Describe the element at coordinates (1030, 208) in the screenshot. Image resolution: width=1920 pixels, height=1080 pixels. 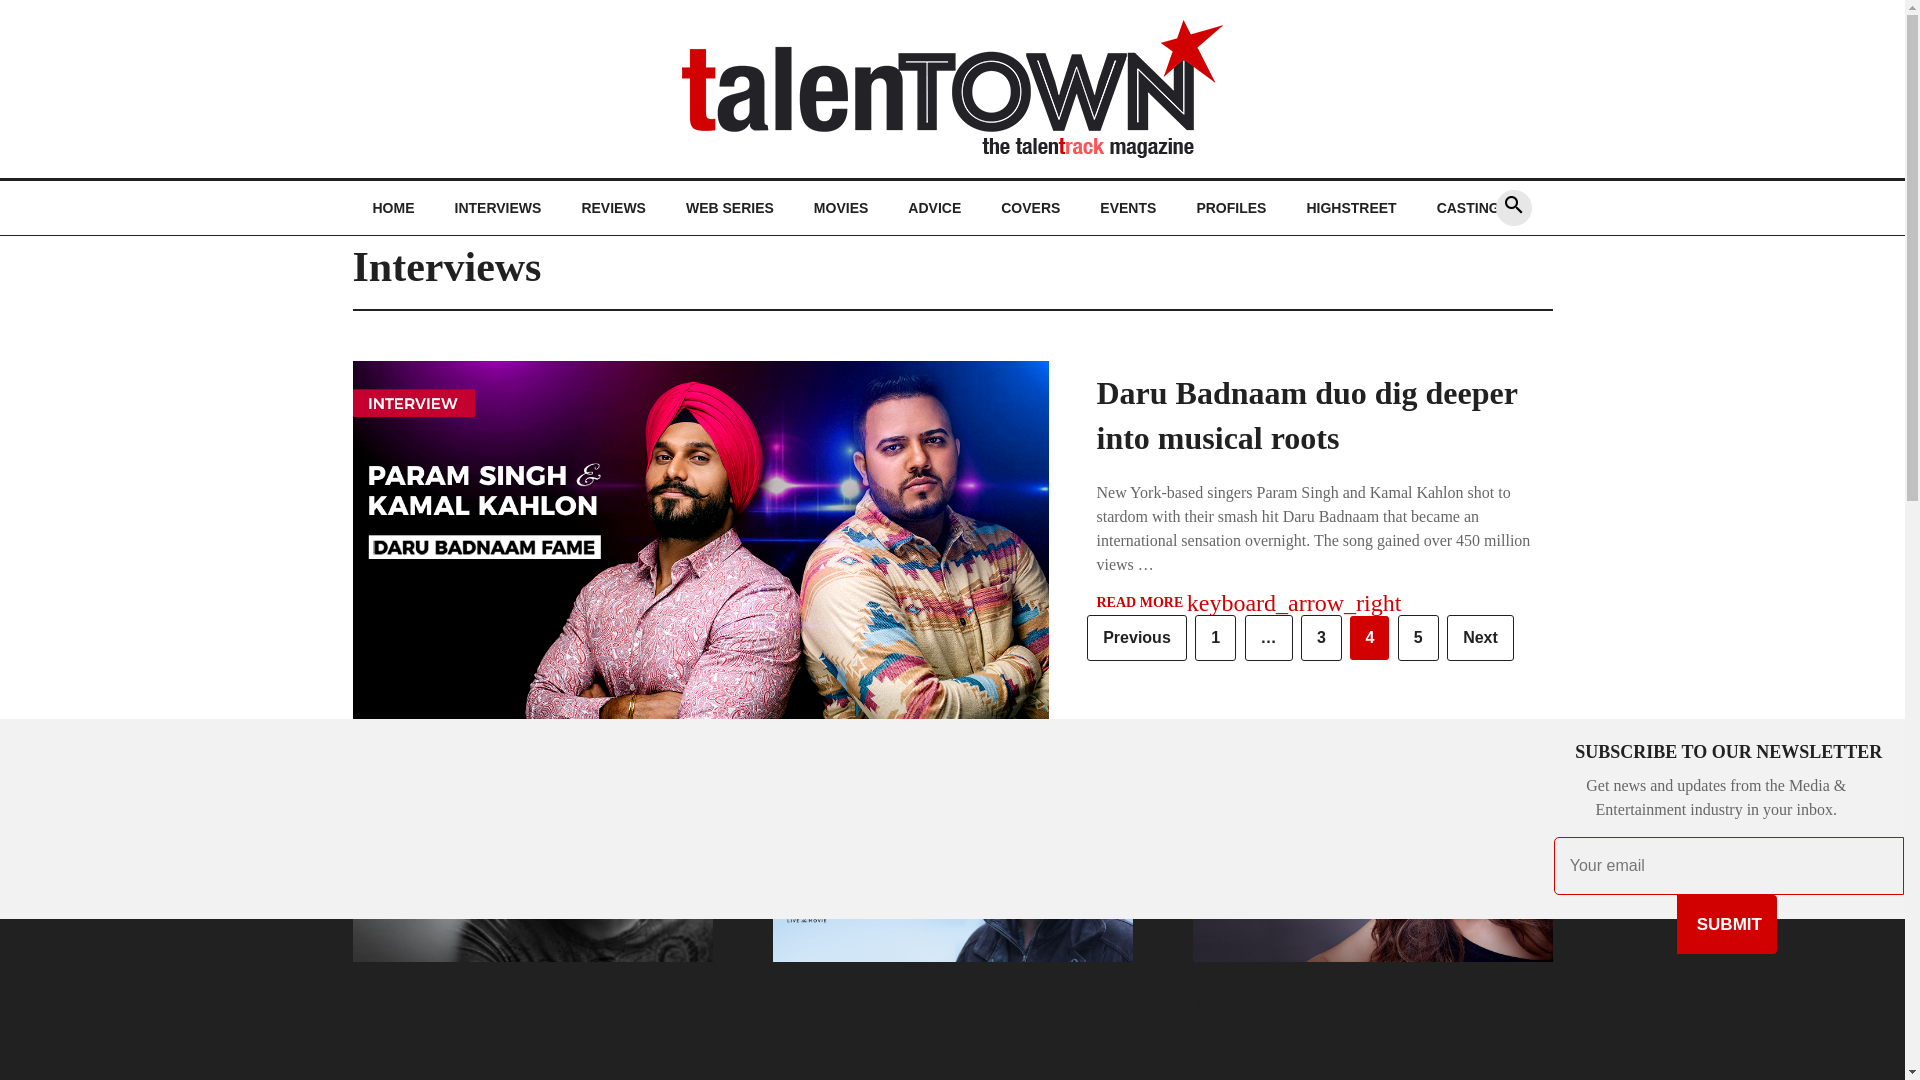
I see `COVERS` at that location.